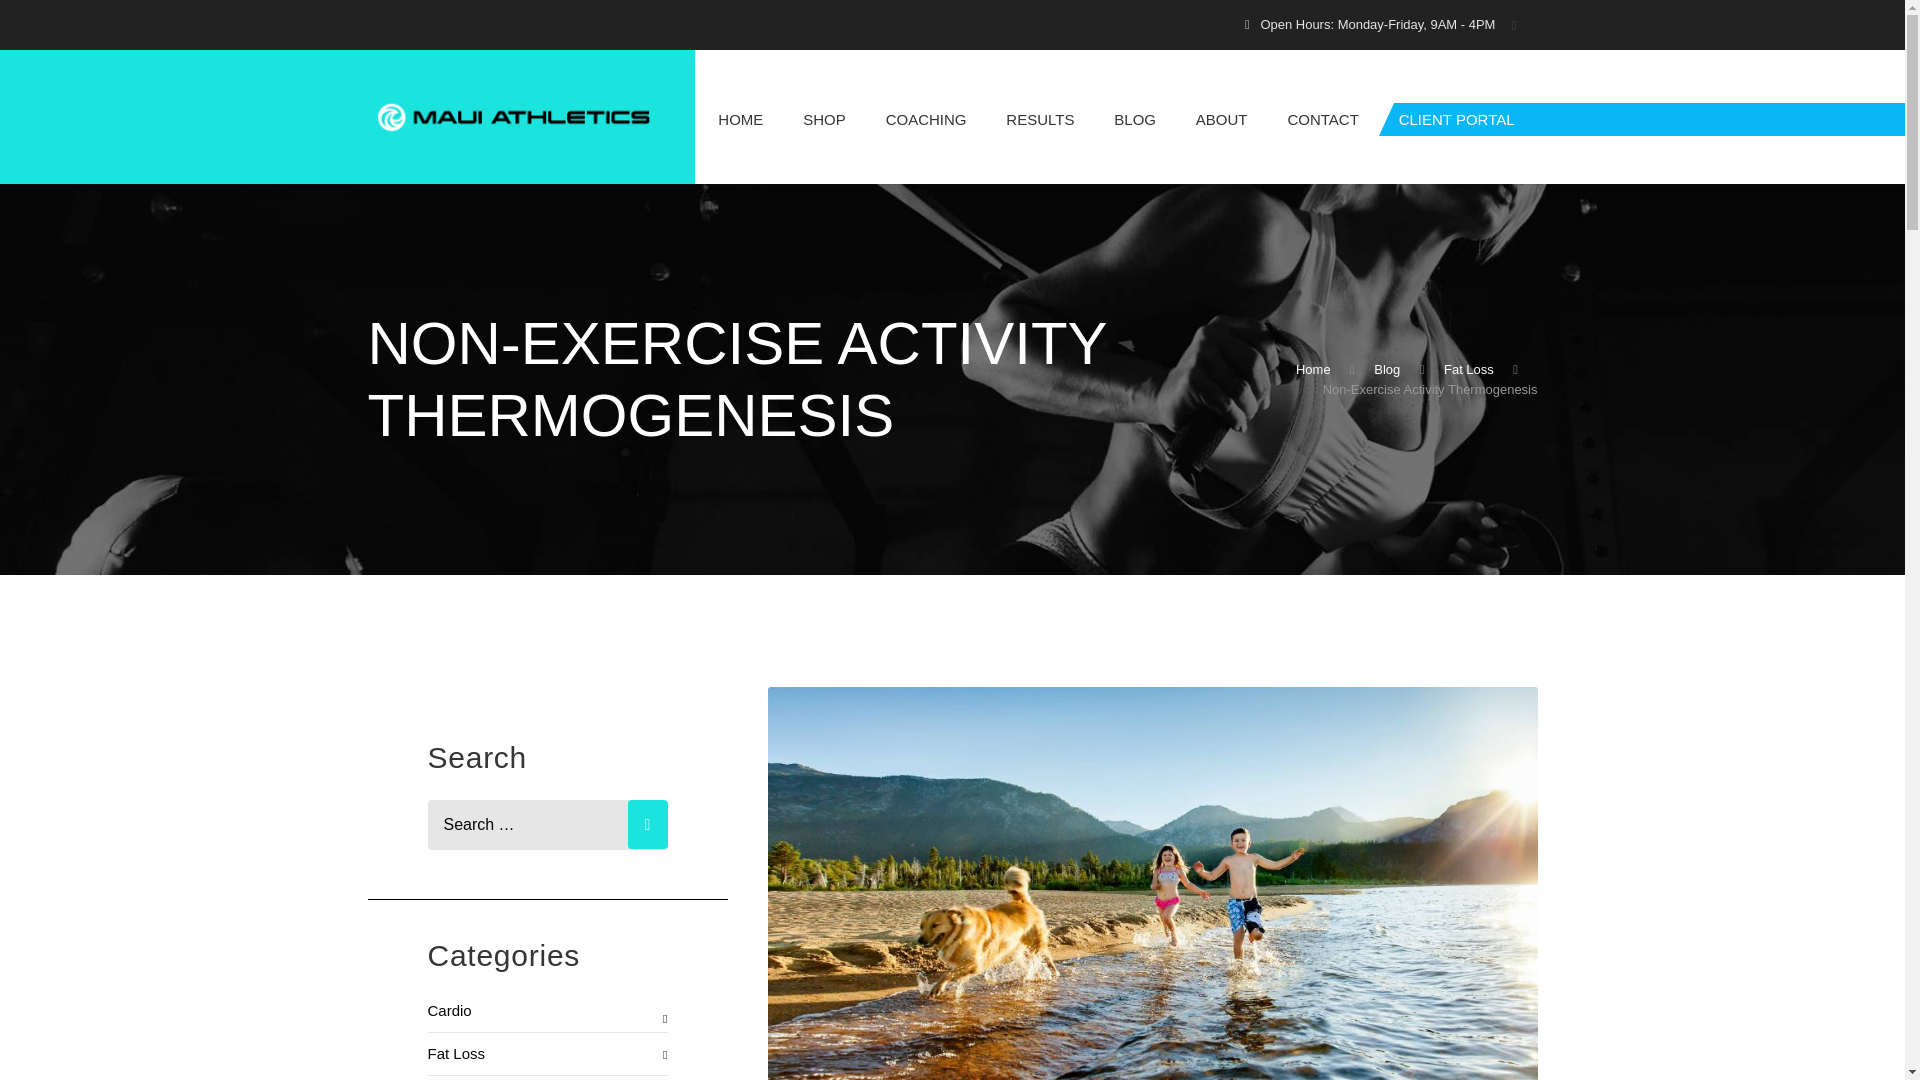 The image size is (1920, 1080). What do you see at coordinates (548, 824) in the screenshot?
I see `Search for:` at bounding box center [548, 824].